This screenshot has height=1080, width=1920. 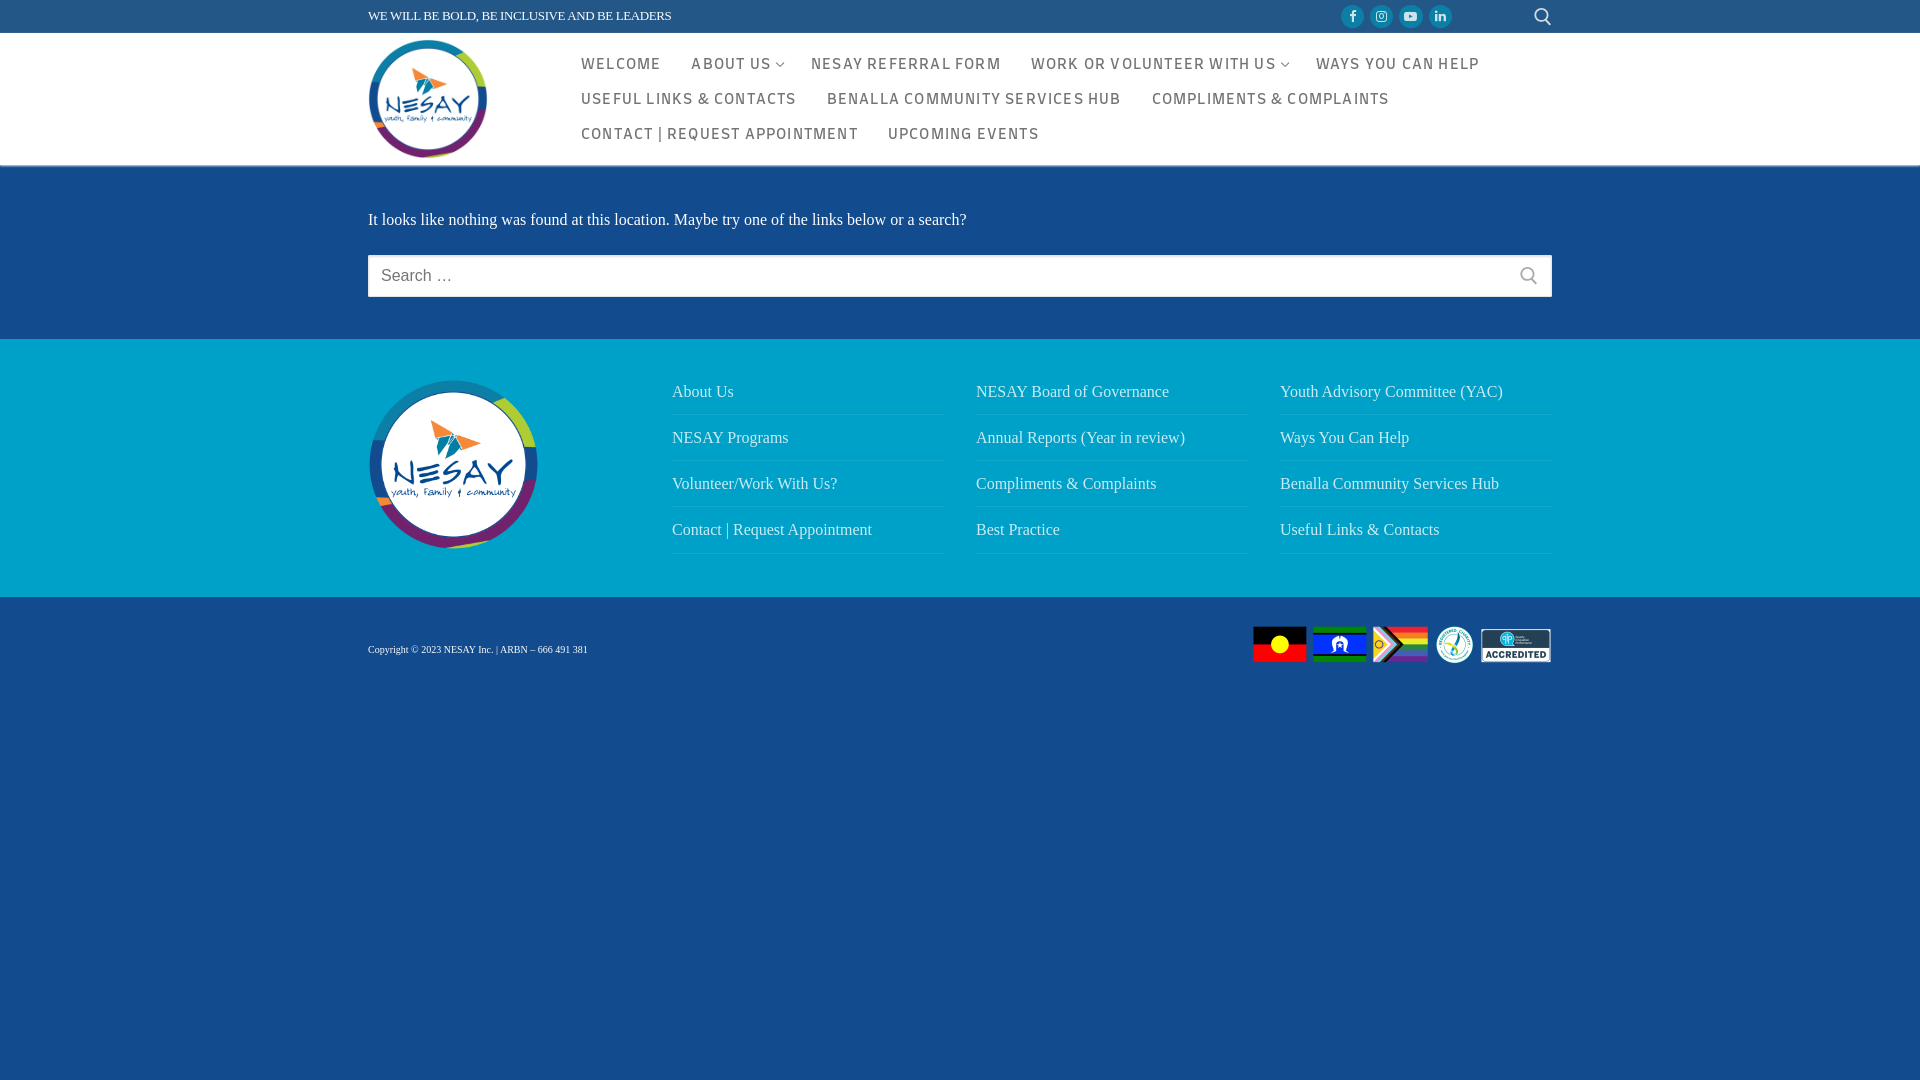 I want to click on NESAY REFERRAL FORM, so click(x=906, y=64).